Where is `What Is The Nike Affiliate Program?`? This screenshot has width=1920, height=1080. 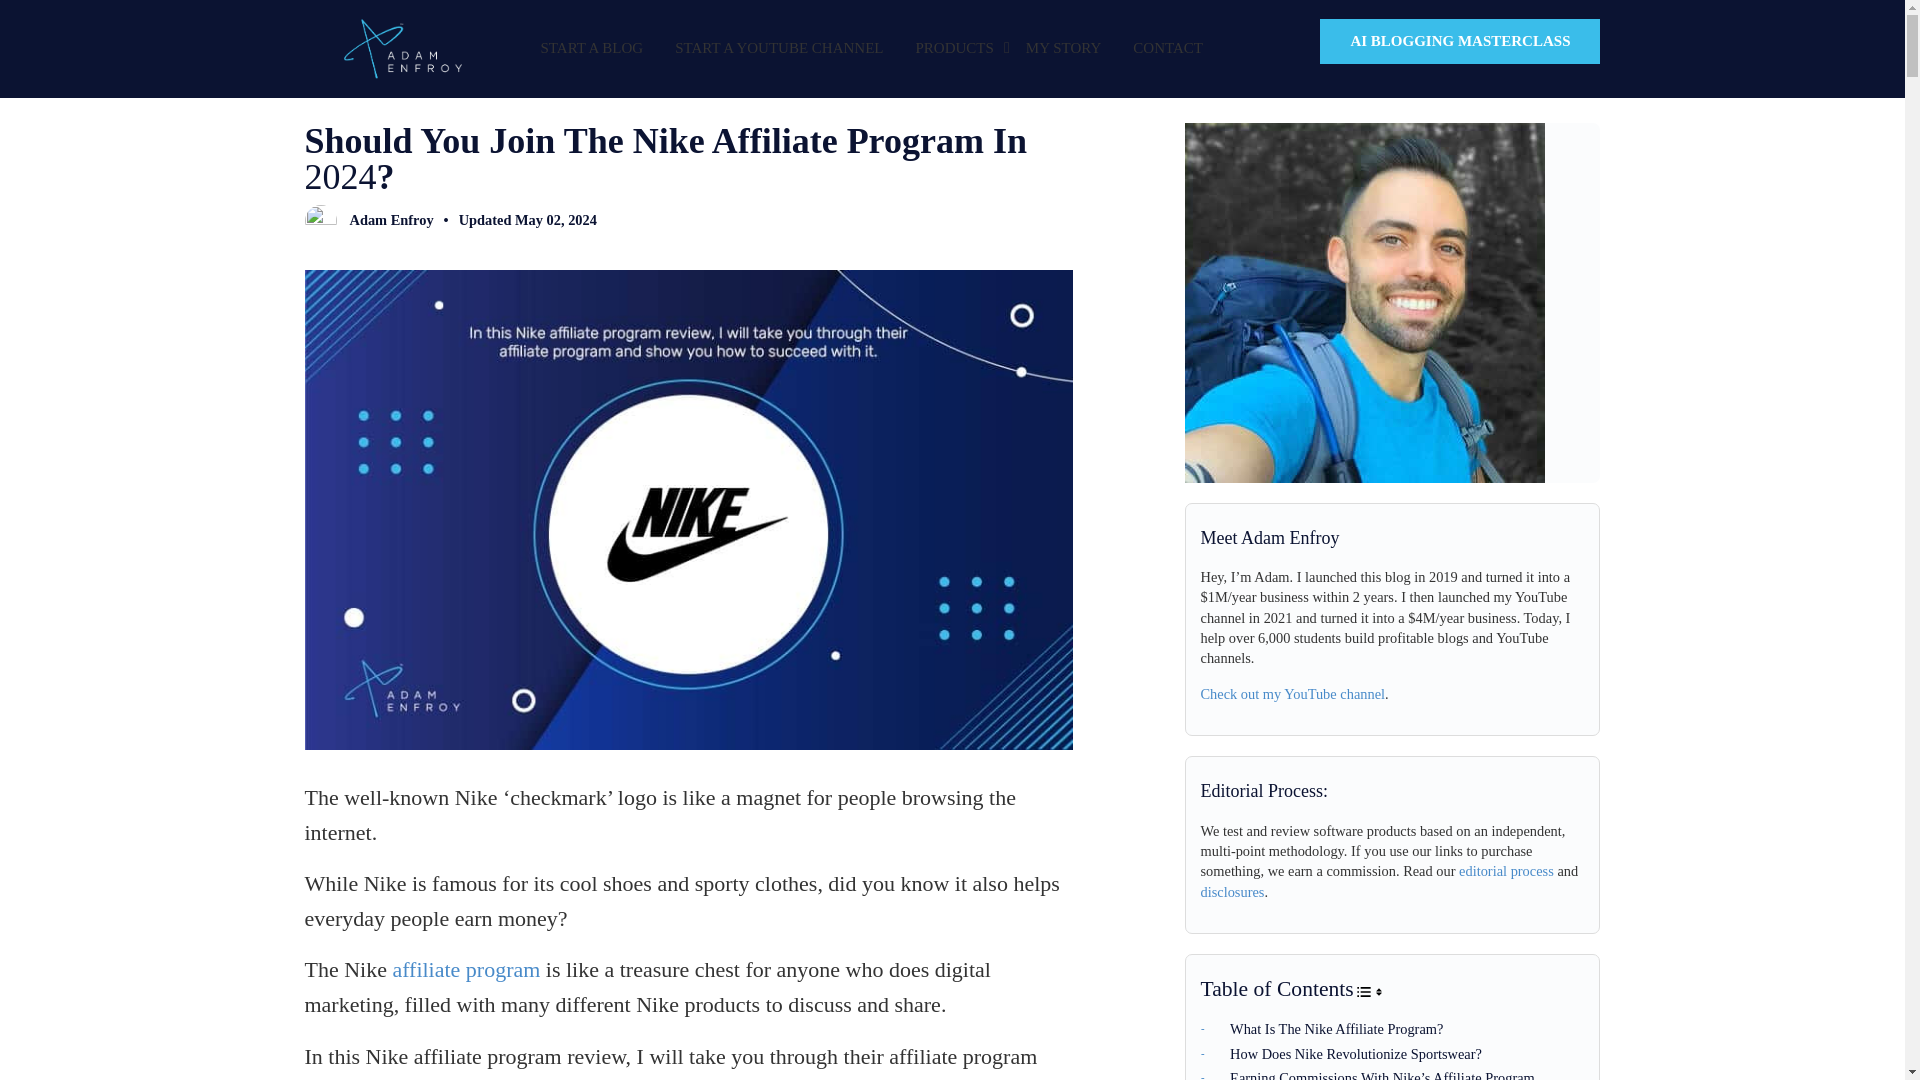 What Is The Nike Affiliate Program? is located at coordinates (1326, 1028).